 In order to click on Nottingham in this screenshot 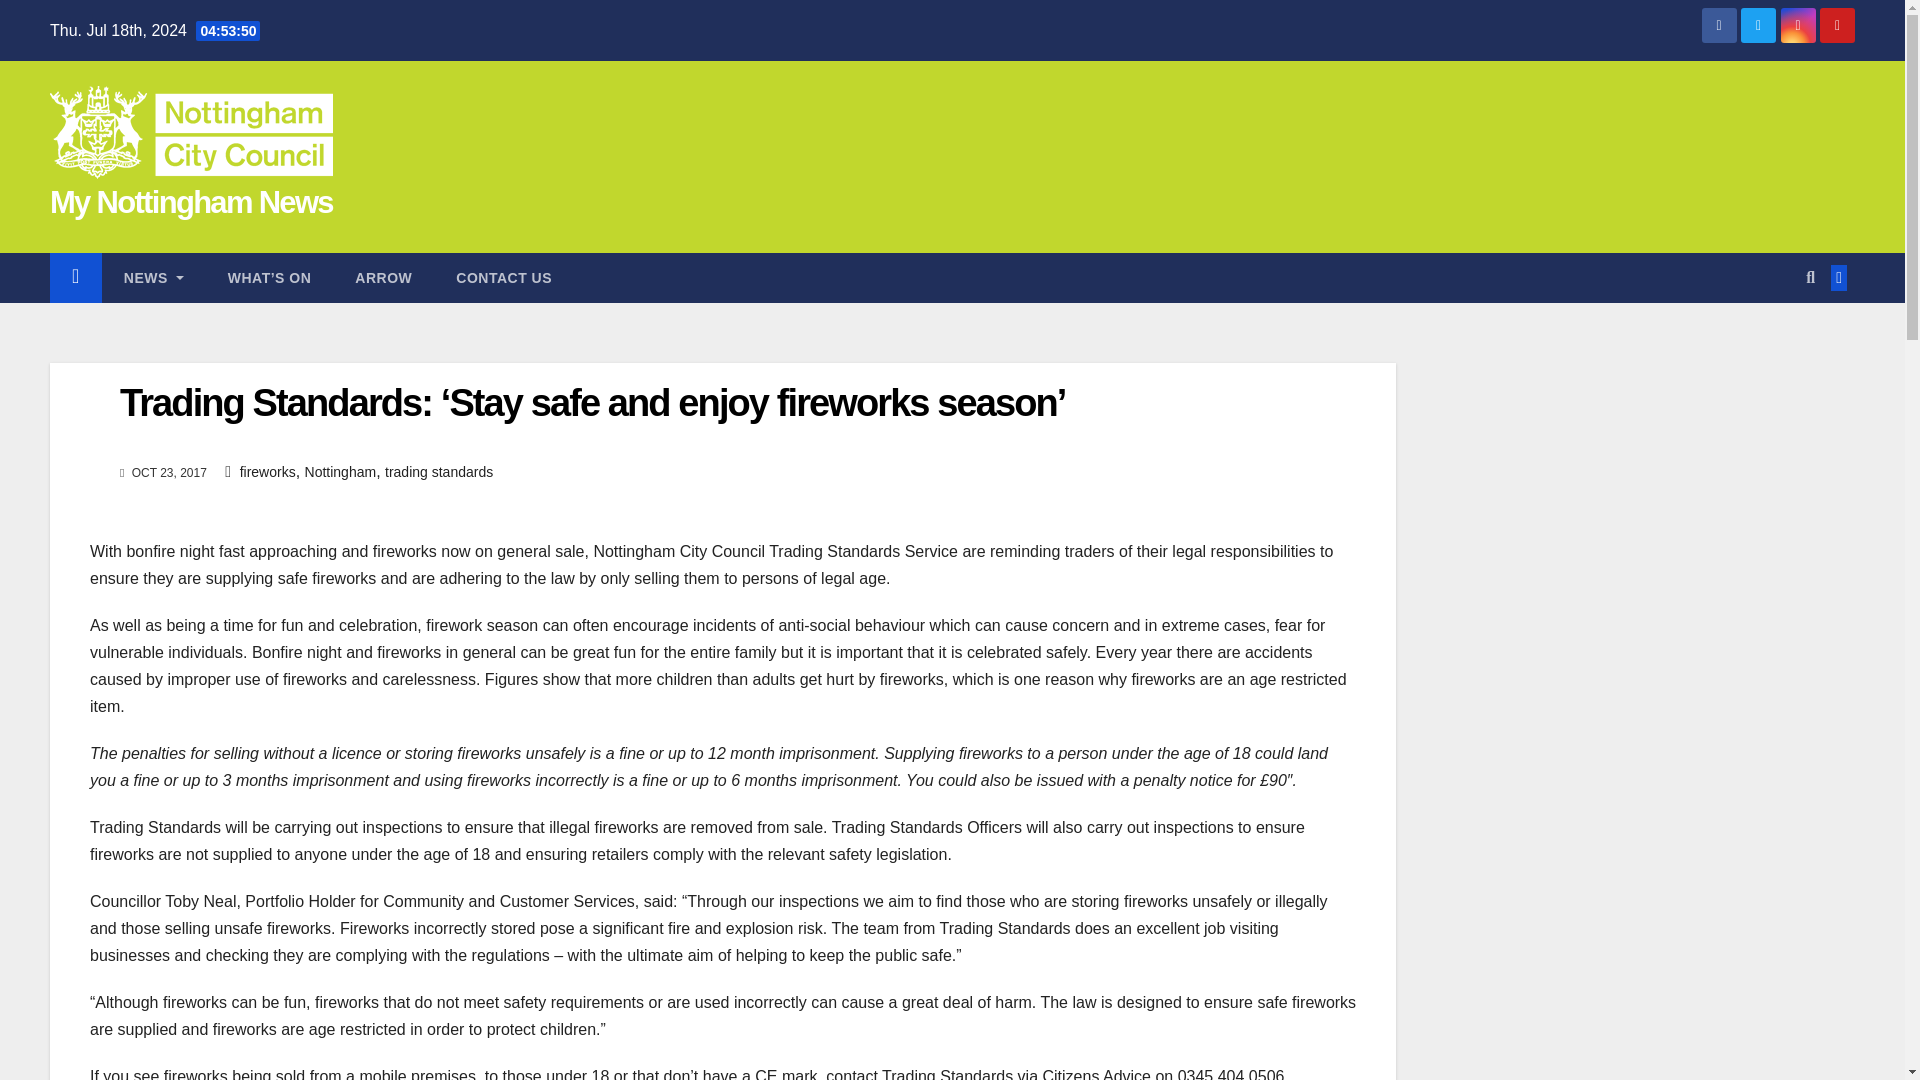, I will do `click(340, 472)`.